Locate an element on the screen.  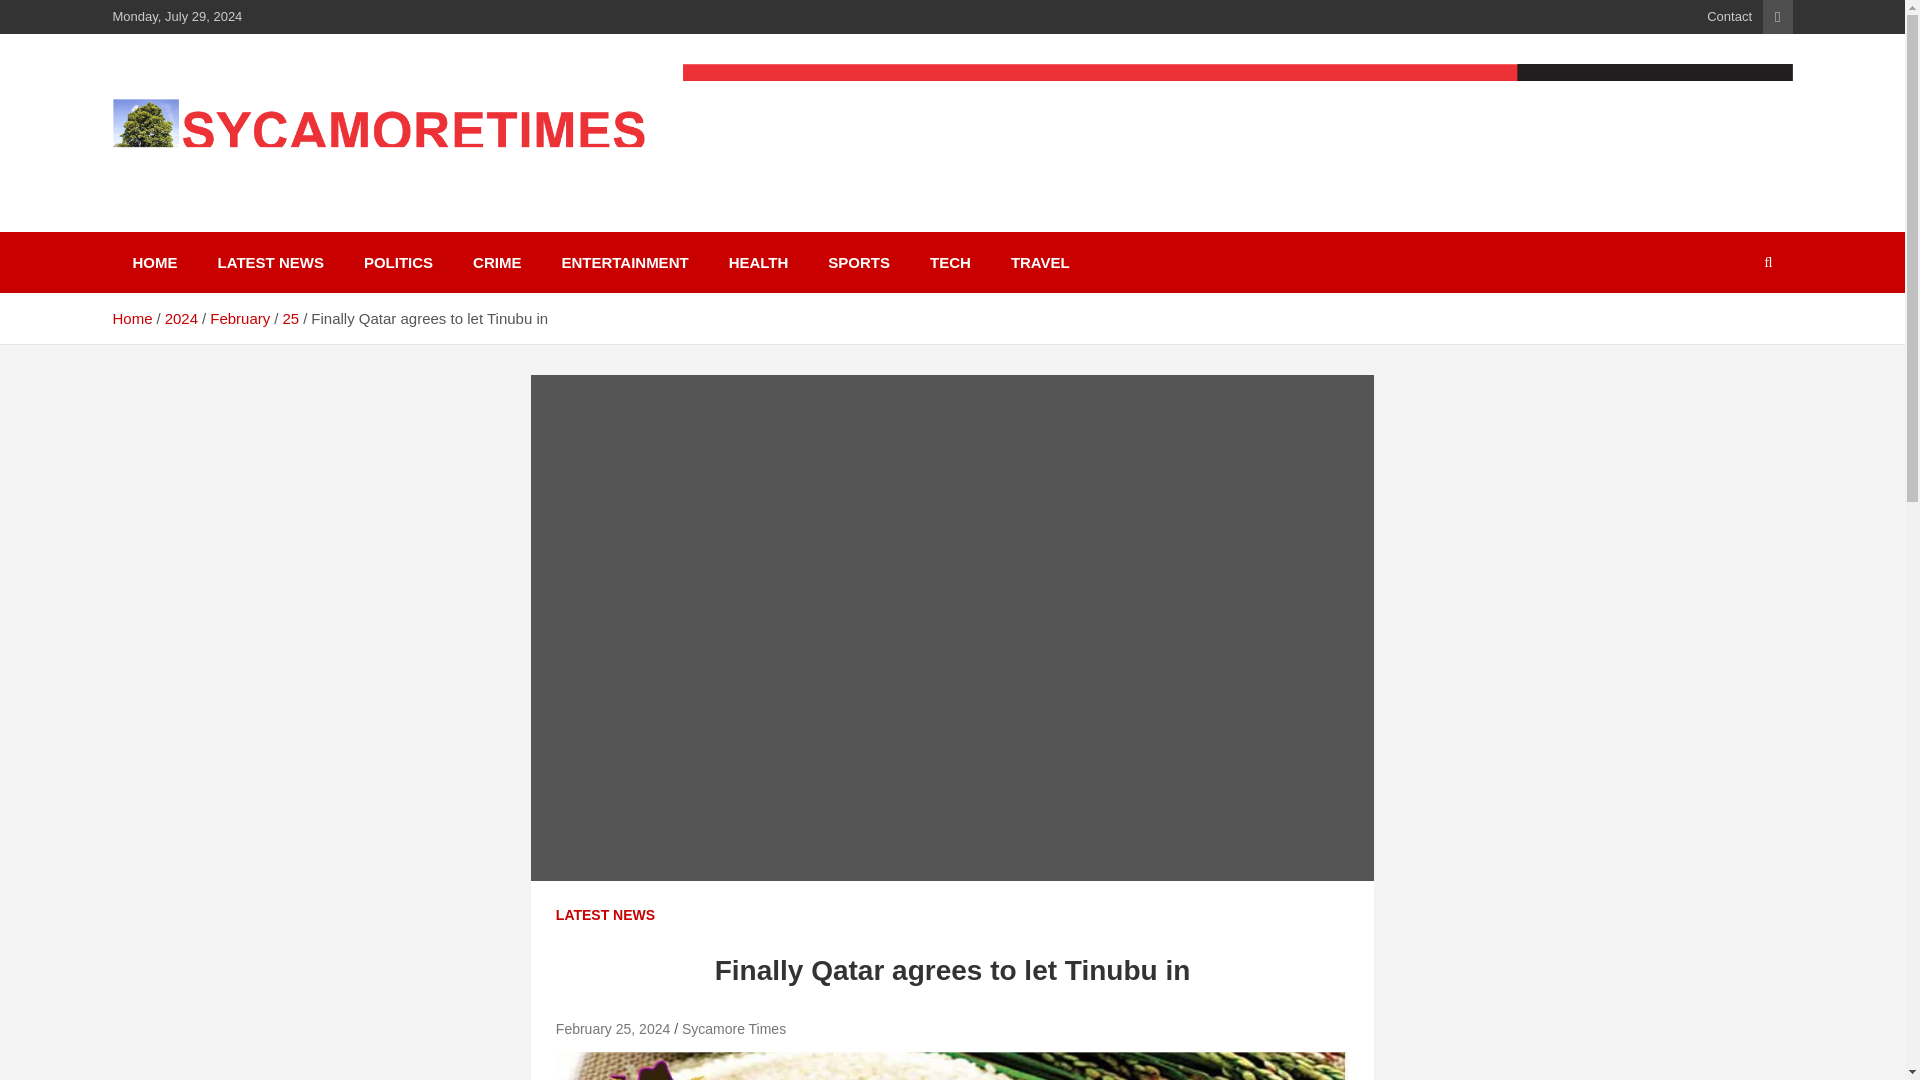
Sycamore Times is located at coordinates (733, 1028).